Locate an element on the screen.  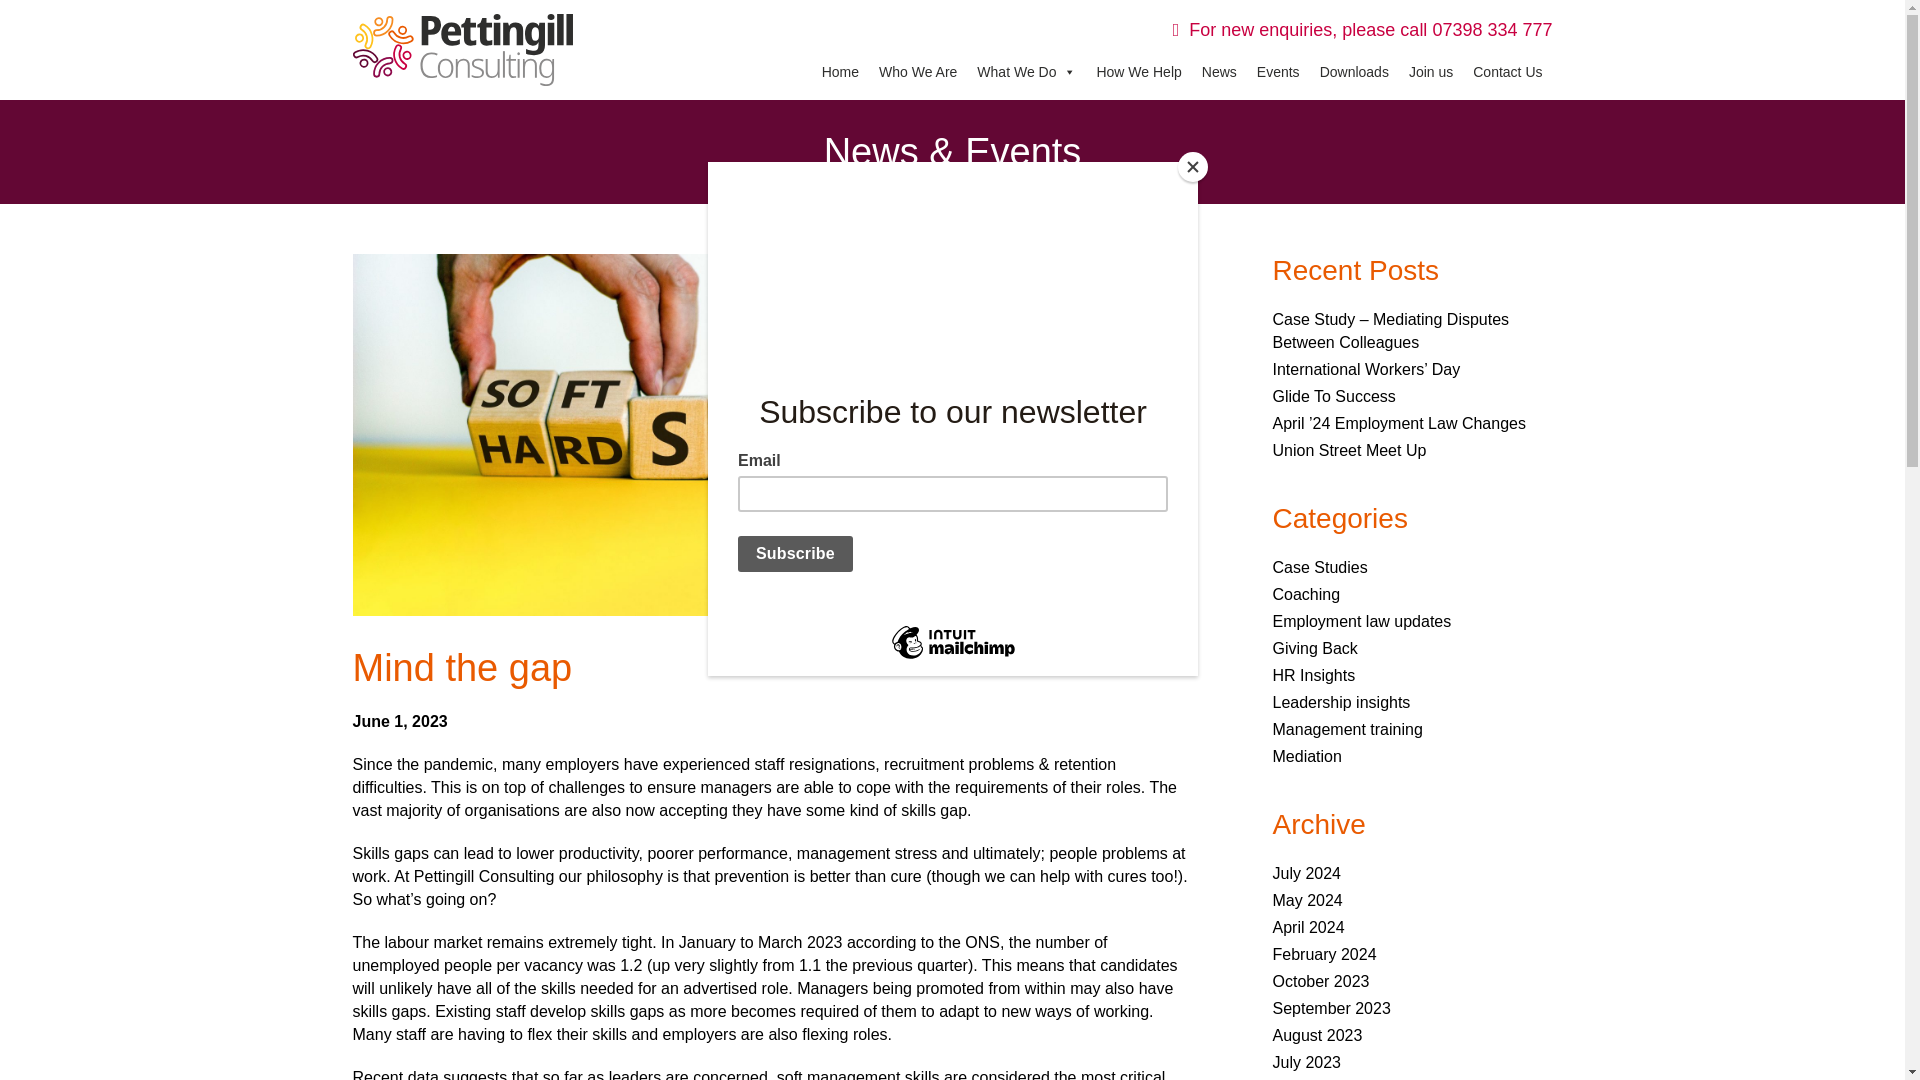
Employment law updates is located at coordinates (1361, 621).